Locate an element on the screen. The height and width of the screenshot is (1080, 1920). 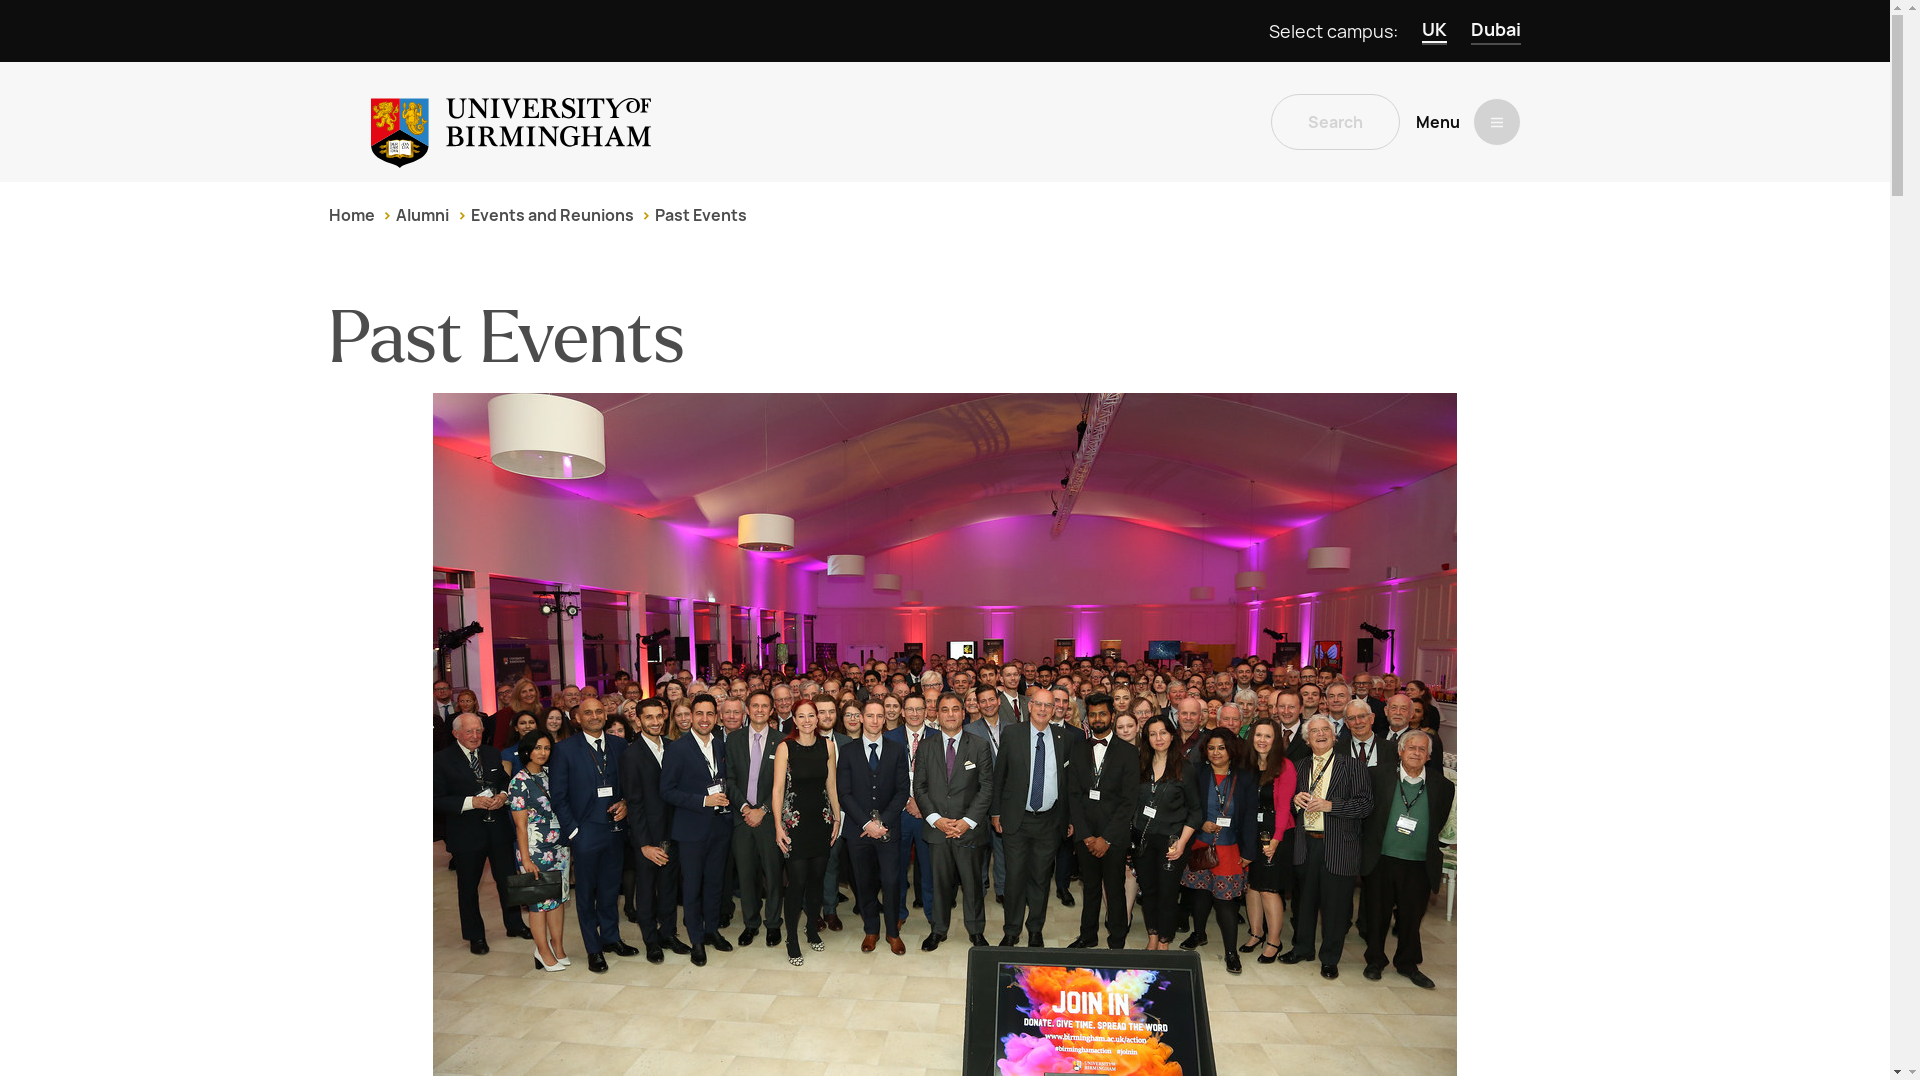
Home is located at coordinates (351, 215).